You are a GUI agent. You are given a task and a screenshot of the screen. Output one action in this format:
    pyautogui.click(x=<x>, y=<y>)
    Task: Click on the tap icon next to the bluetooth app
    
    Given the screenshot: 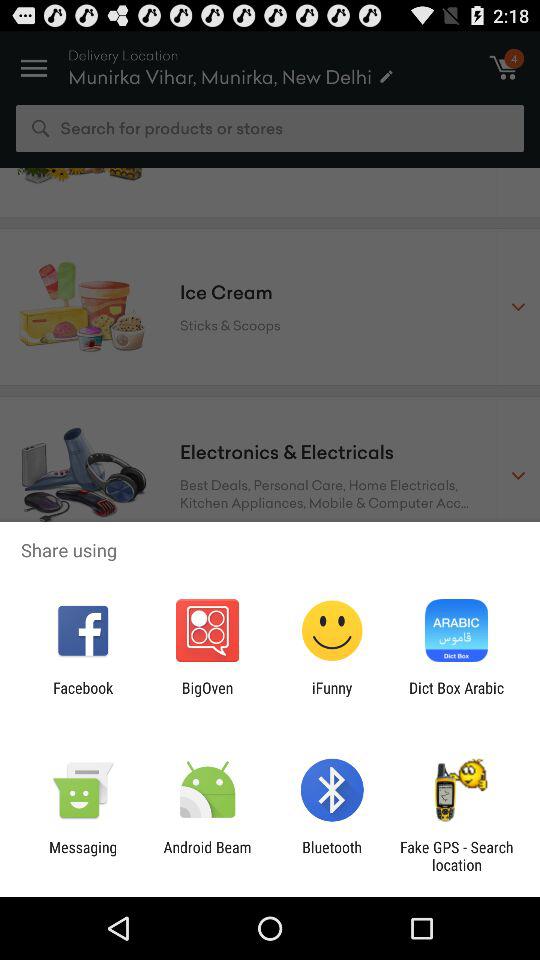 What is the action you would take?
    pyautogui.click(x=207, y=856)
    